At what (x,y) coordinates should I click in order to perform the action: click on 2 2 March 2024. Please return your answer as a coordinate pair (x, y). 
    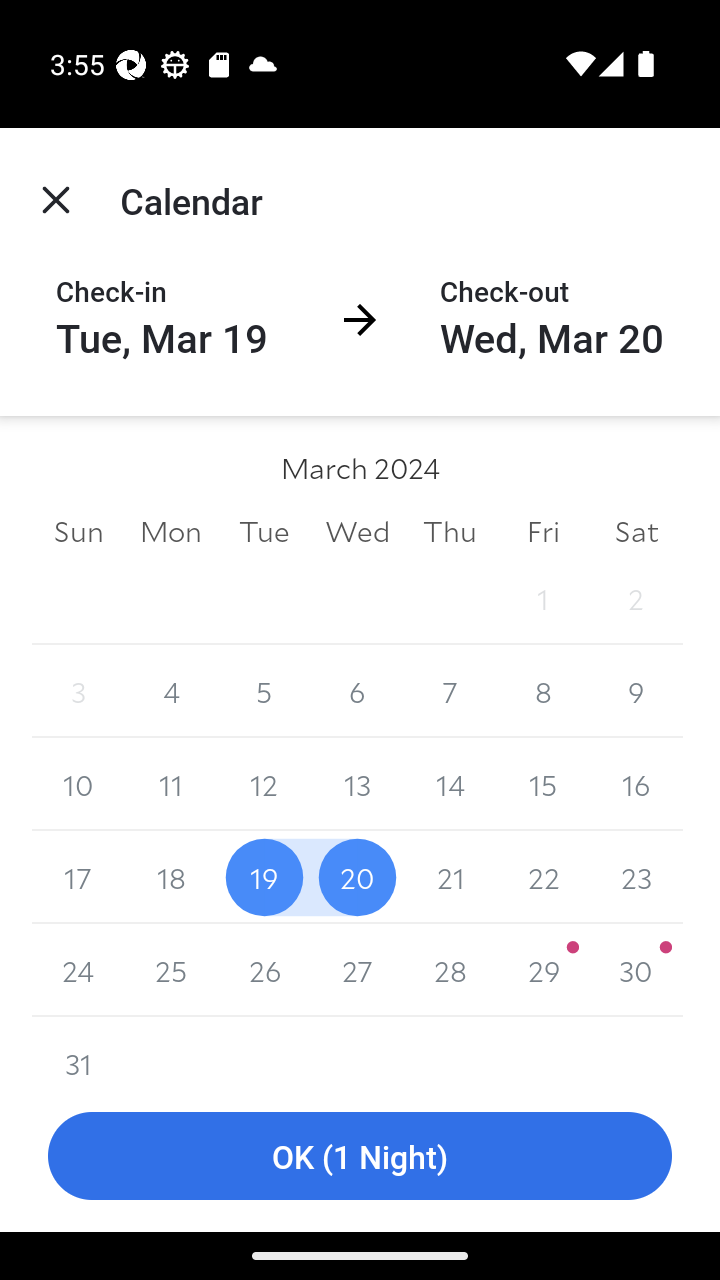
    Looking at the image, I should click on (636, 598).